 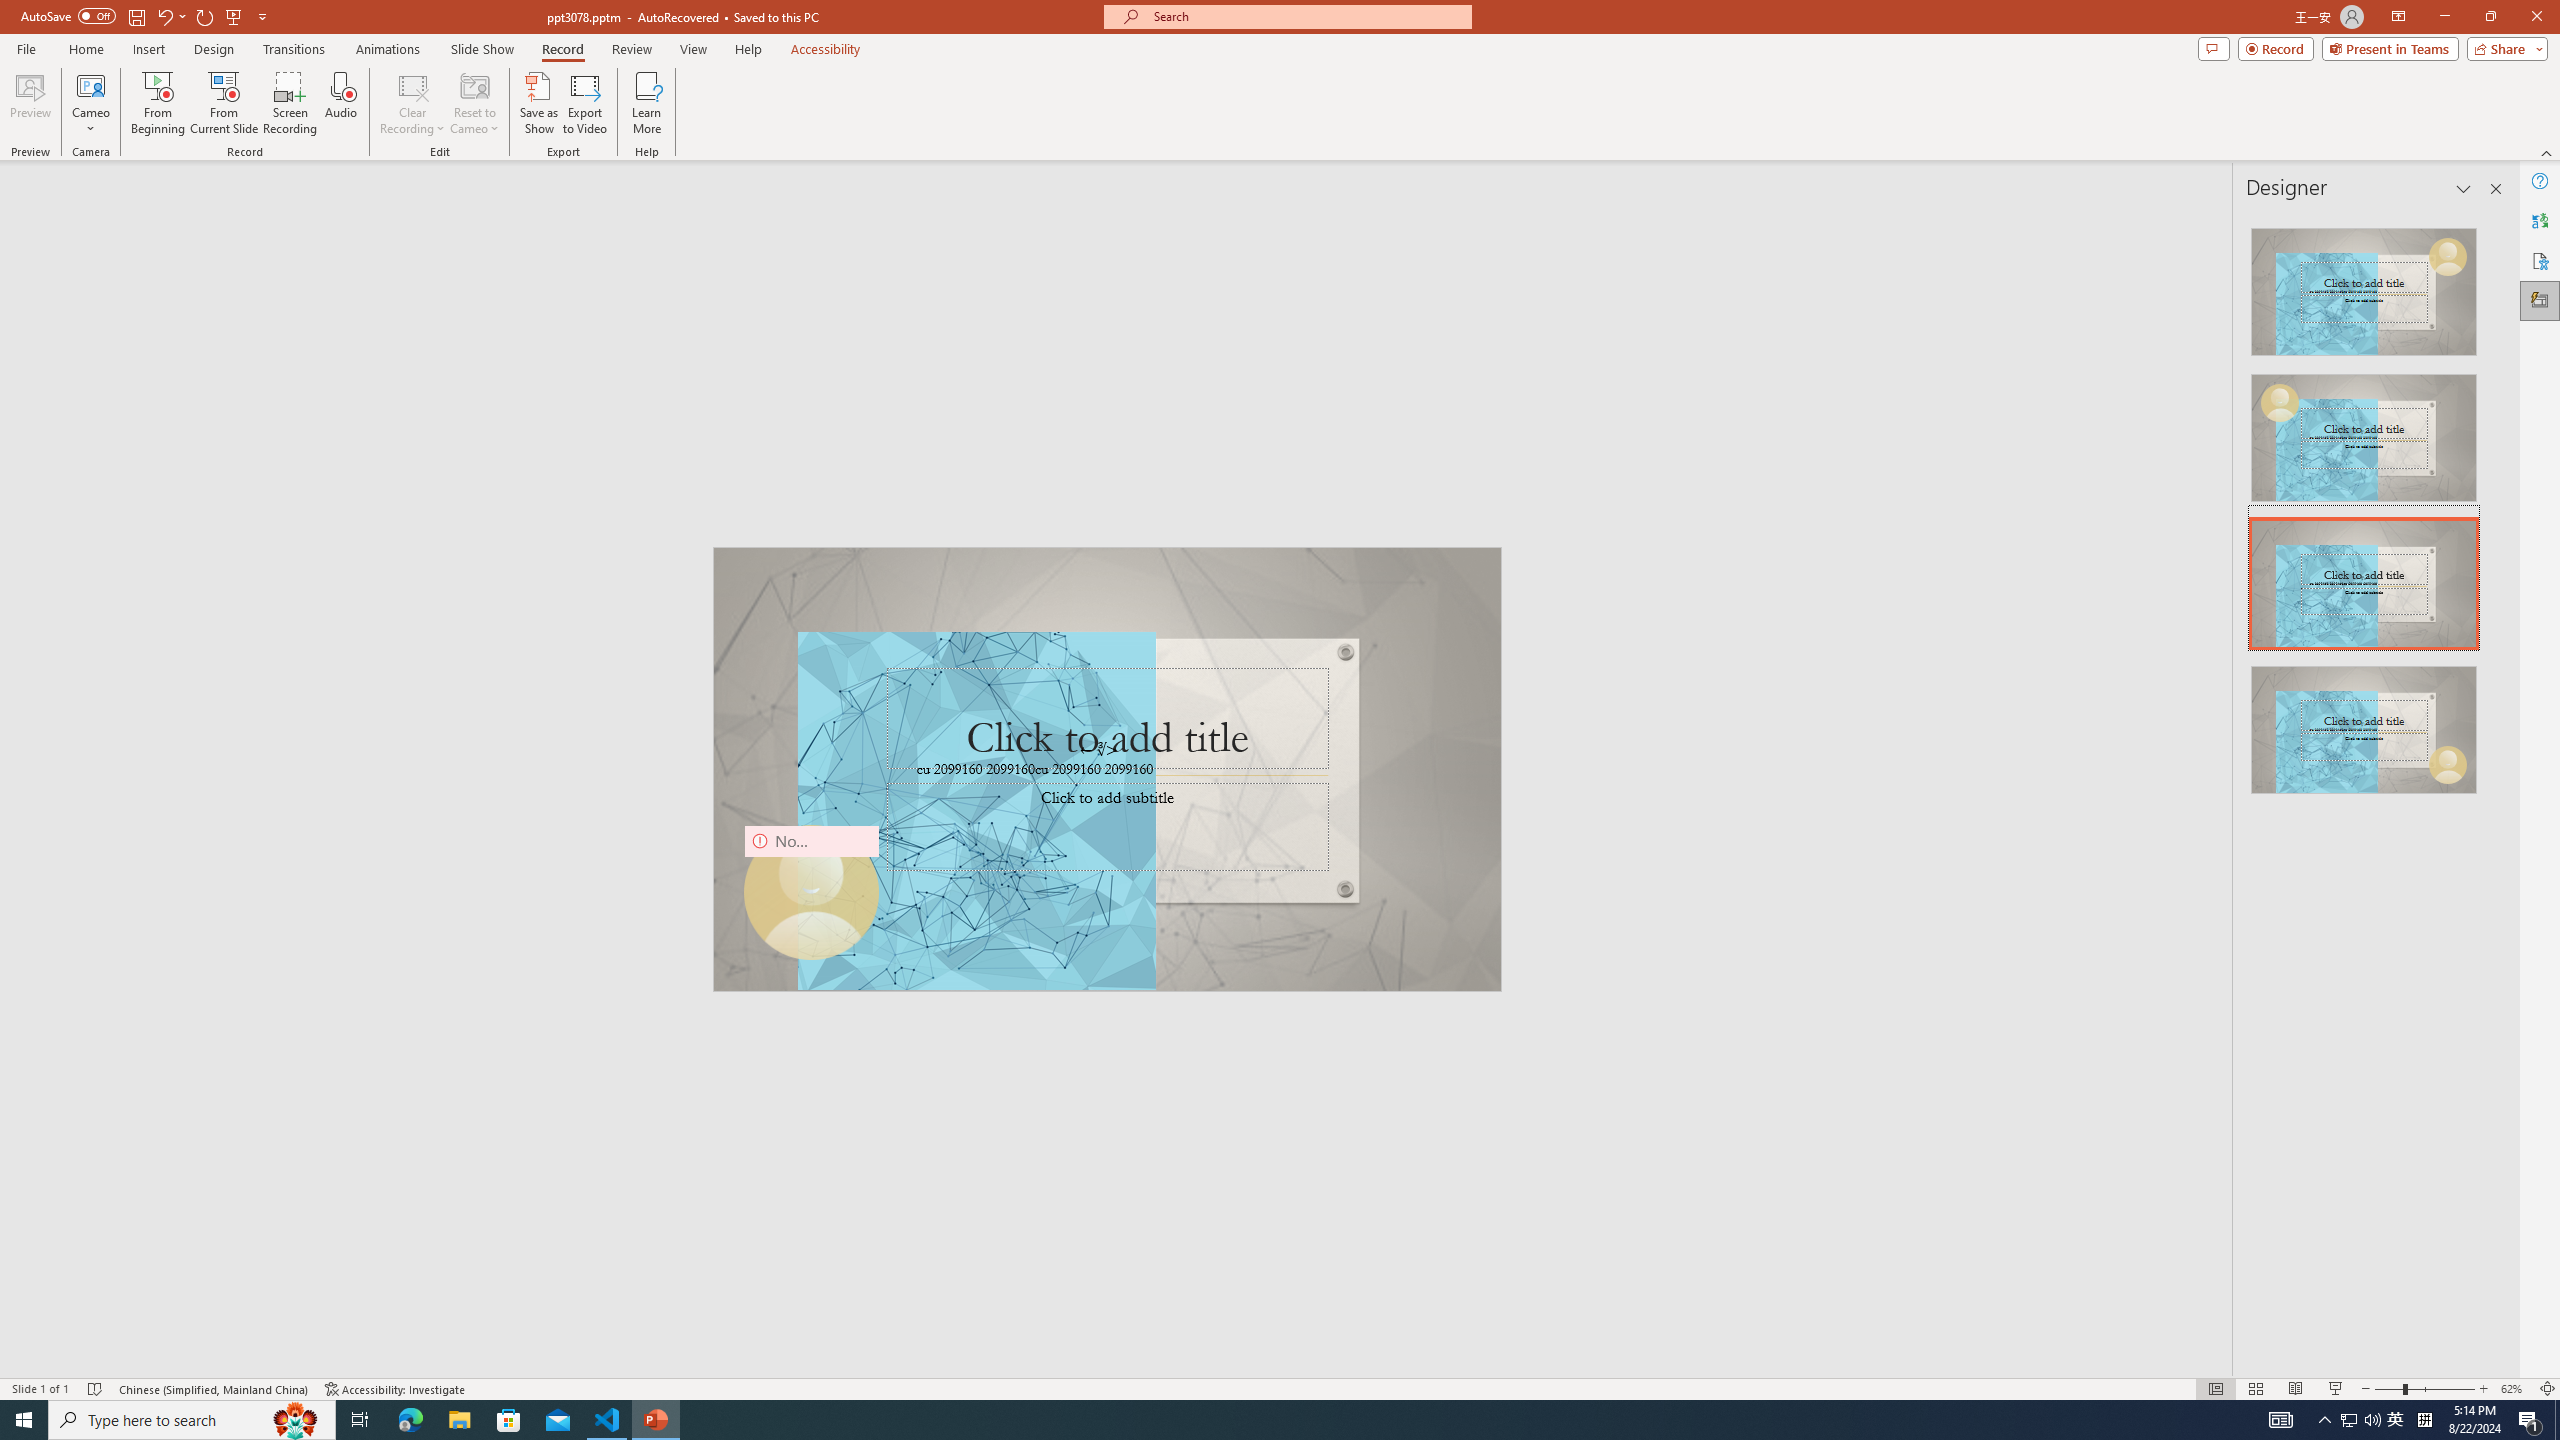 What do you see at coordinates (584, 103) in the screenshot?
I see `Export to Video` at bounding box center [584, 103].